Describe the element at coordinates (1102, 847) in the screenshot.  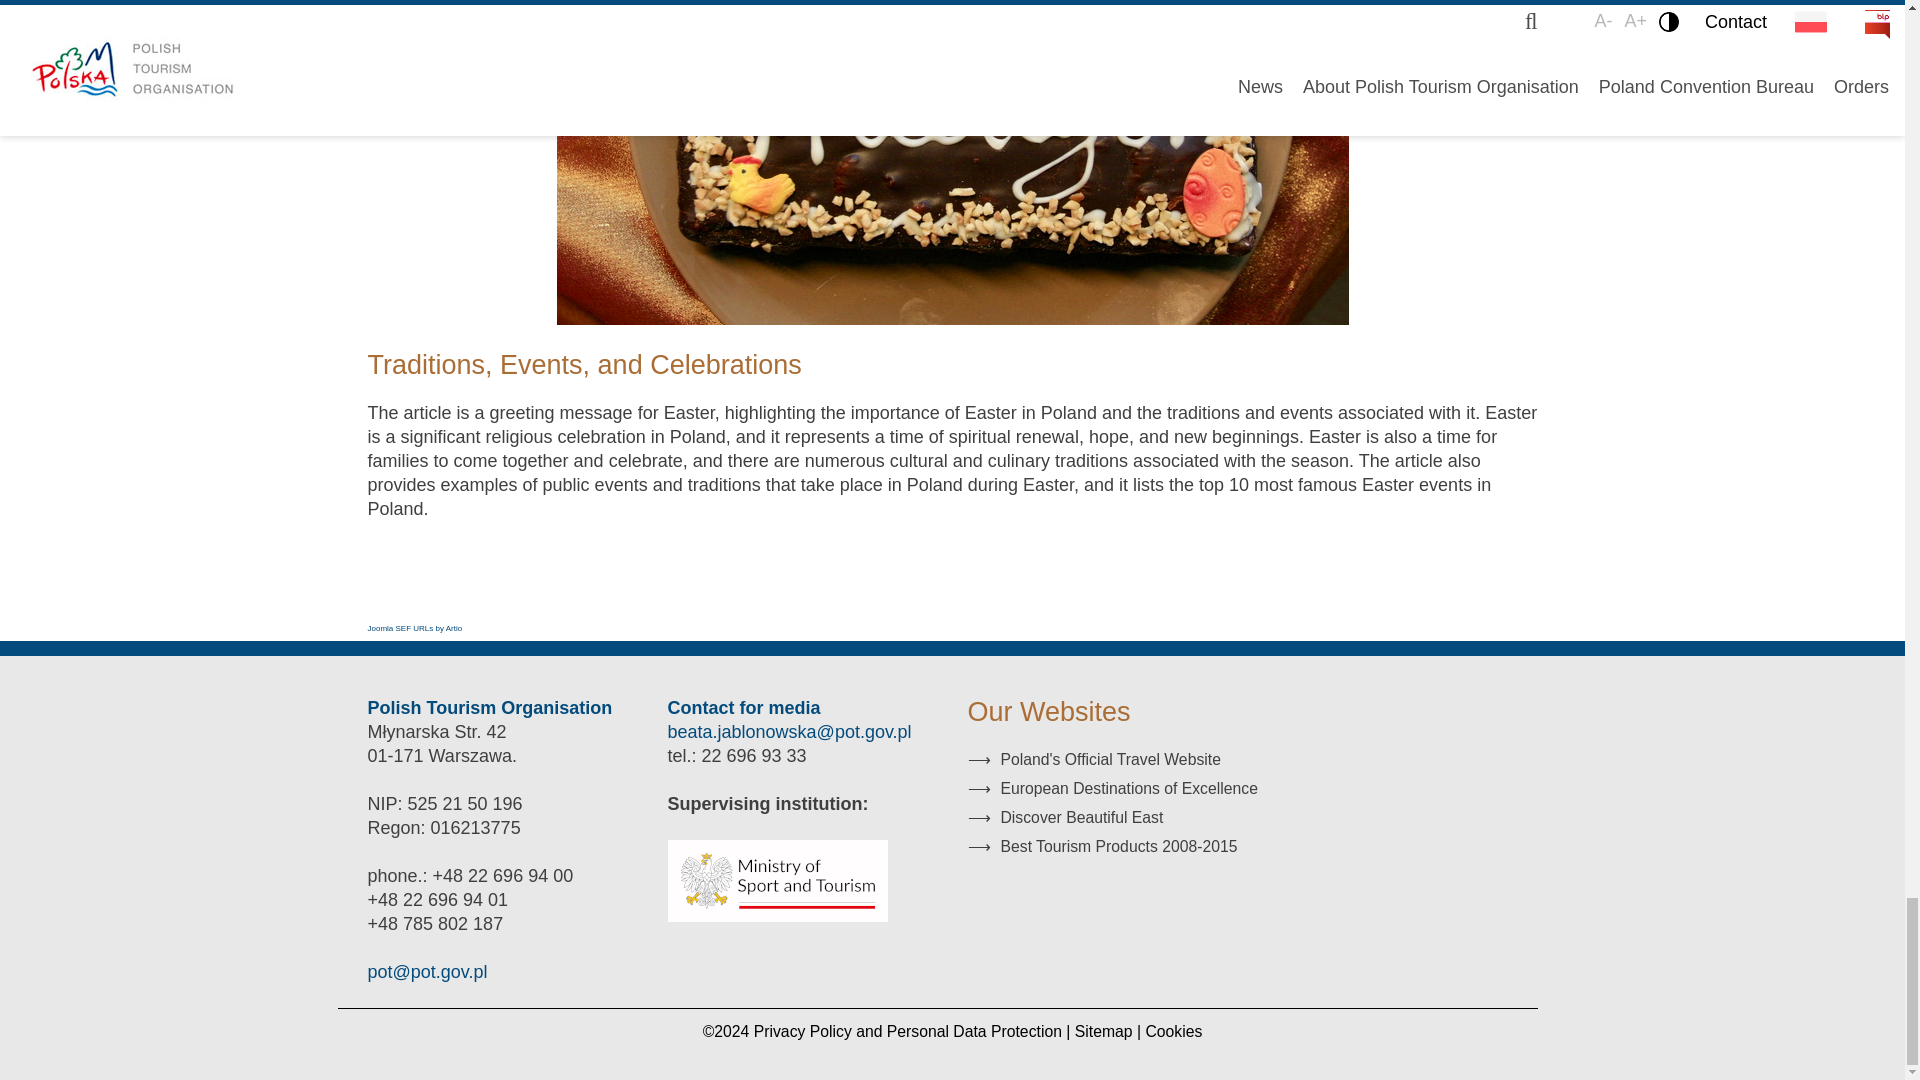
I see `Polska Podaj Dalej - link open in new tab` at that location.